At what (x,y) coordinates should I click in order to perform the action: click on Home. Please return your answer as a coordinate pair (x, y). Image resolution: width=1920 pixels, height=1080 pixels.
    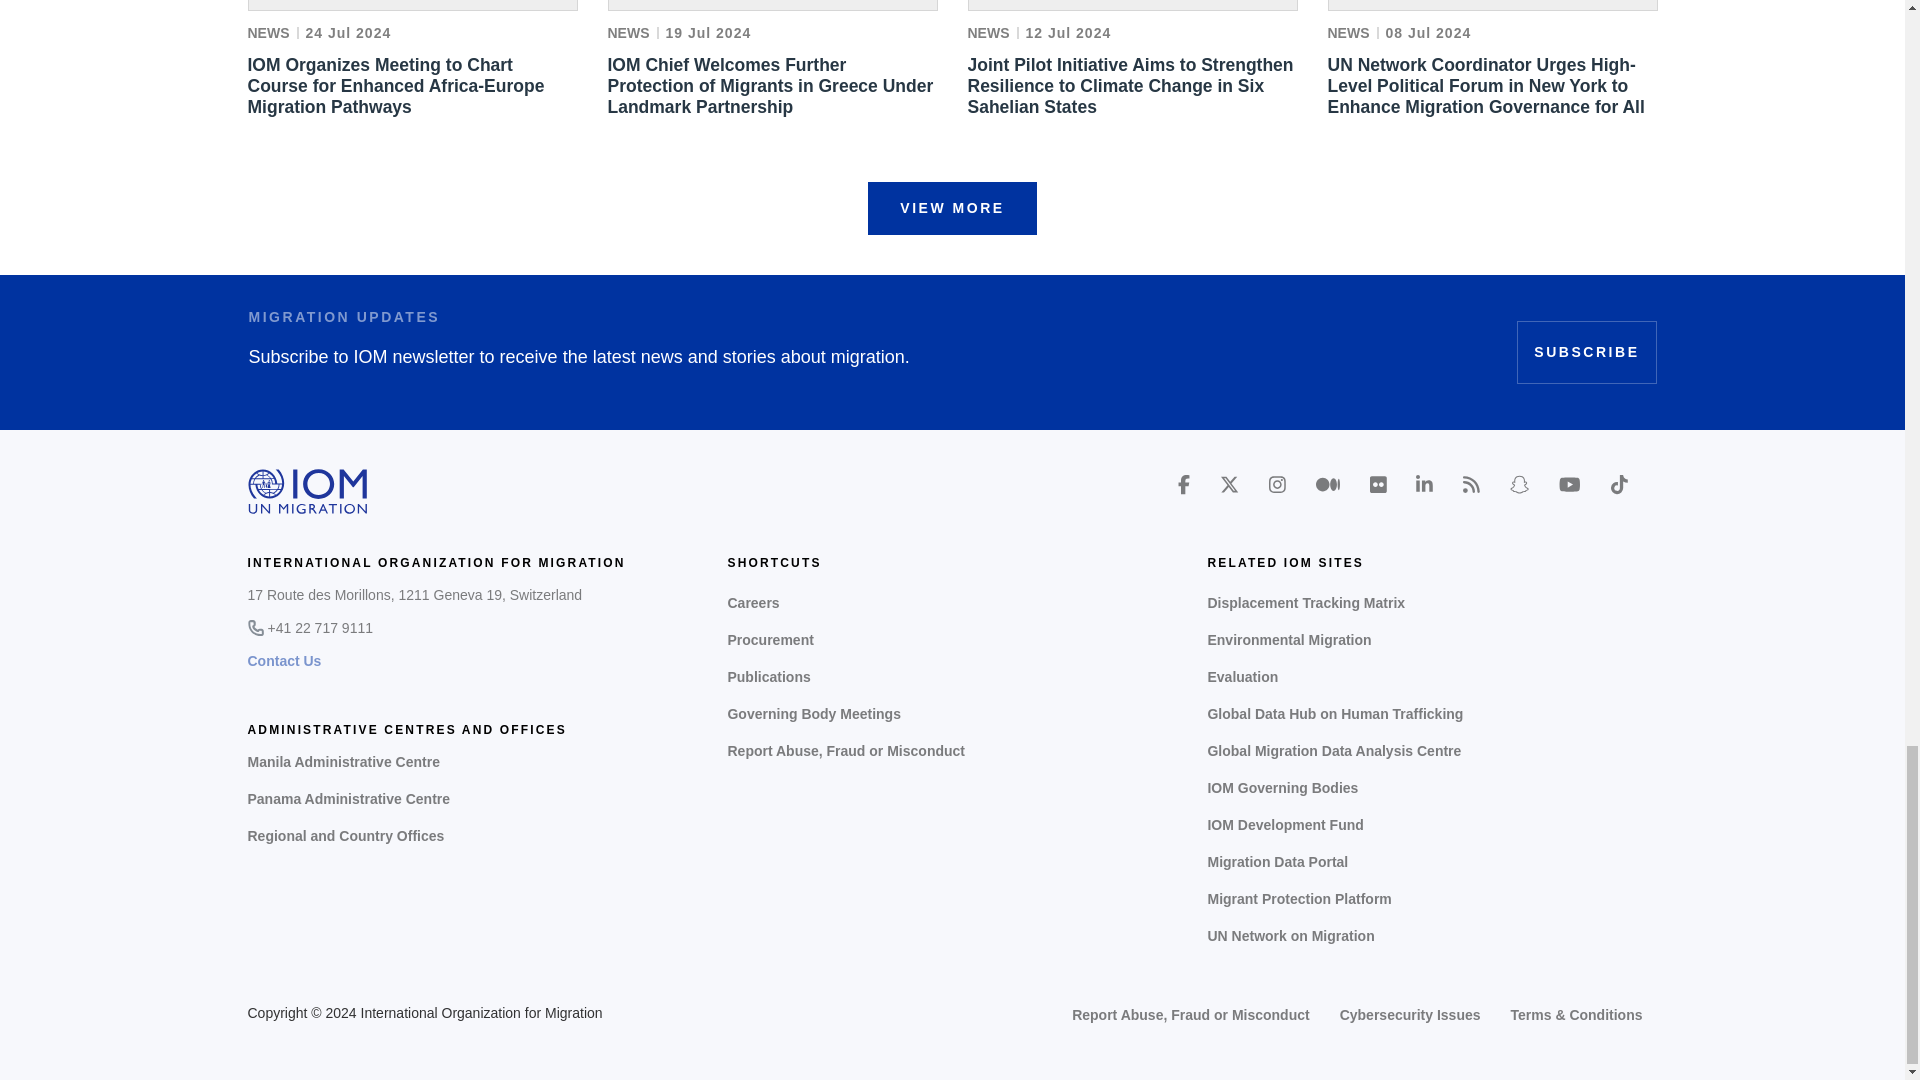
    Looking at the image, I should click on (308, 492).